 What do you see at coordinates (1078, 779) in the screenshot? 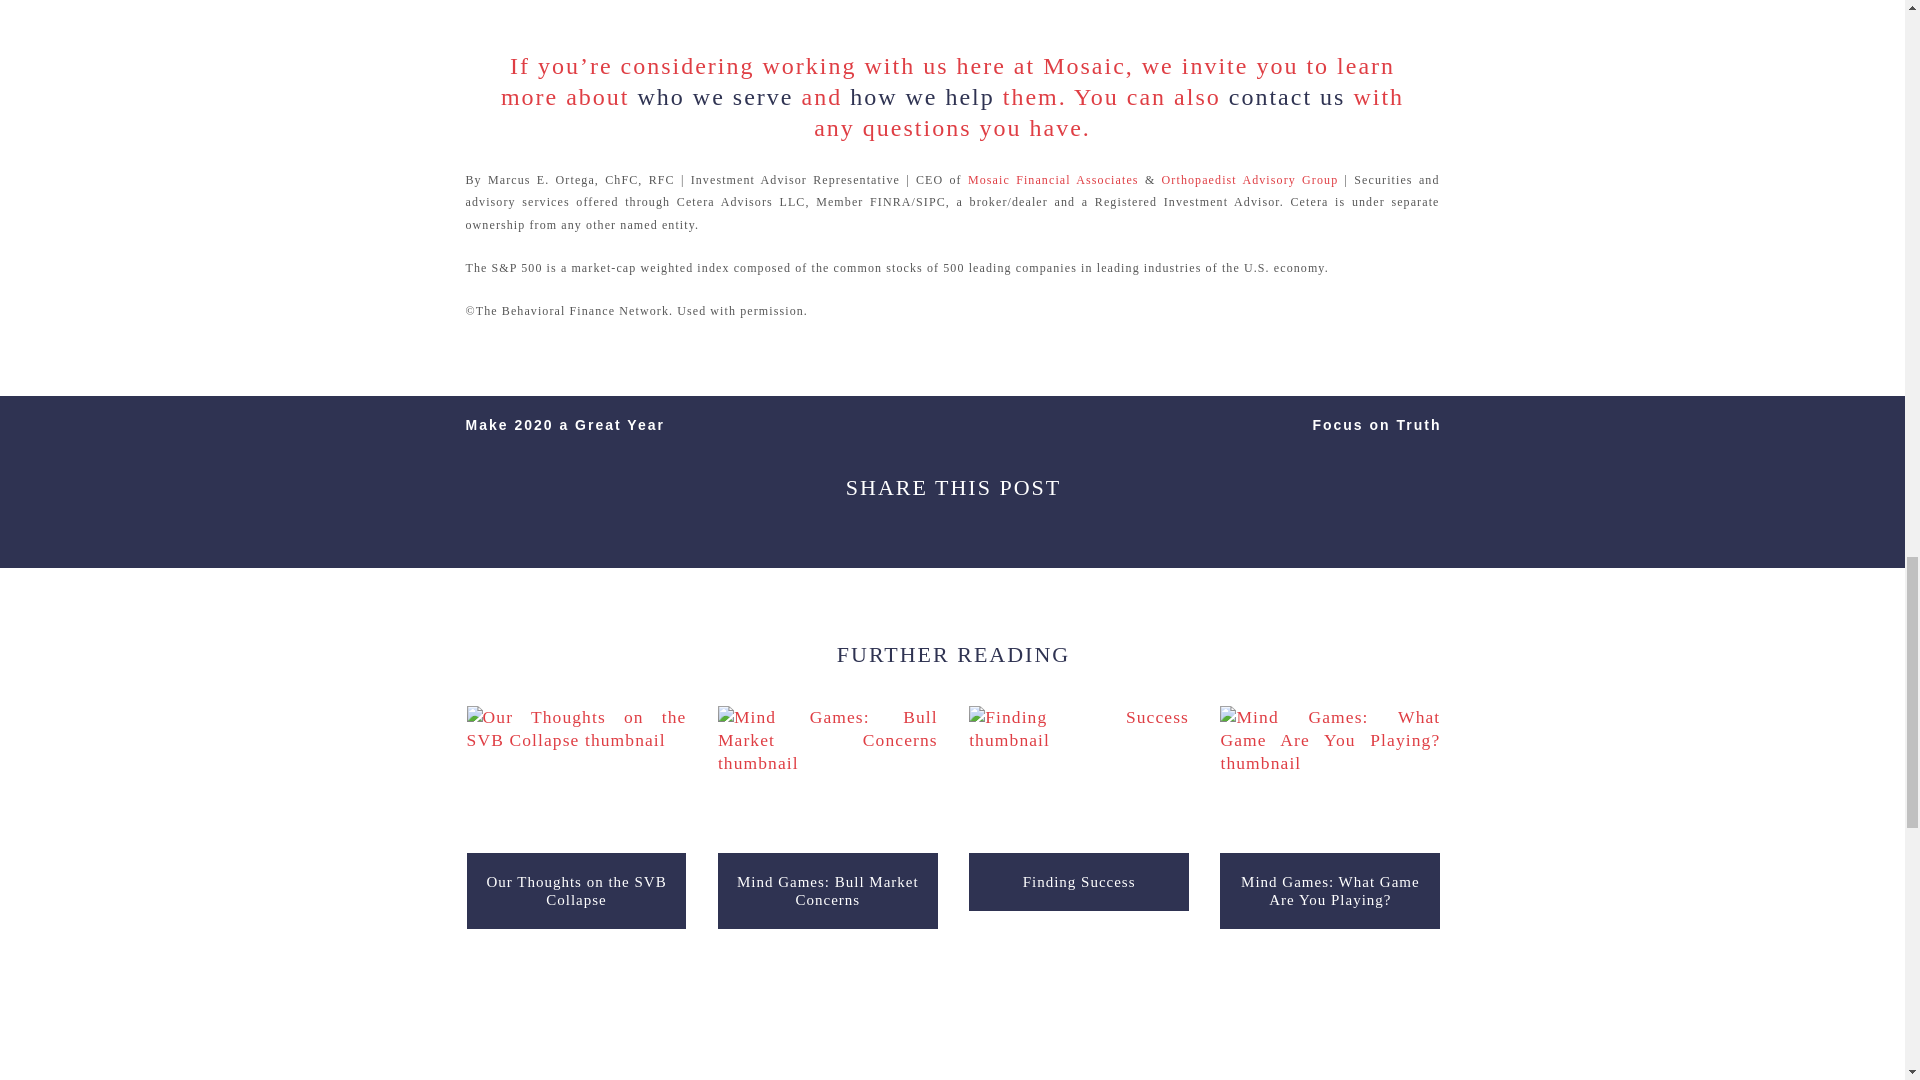
I see `read more` at bounding box center [1078, 779].